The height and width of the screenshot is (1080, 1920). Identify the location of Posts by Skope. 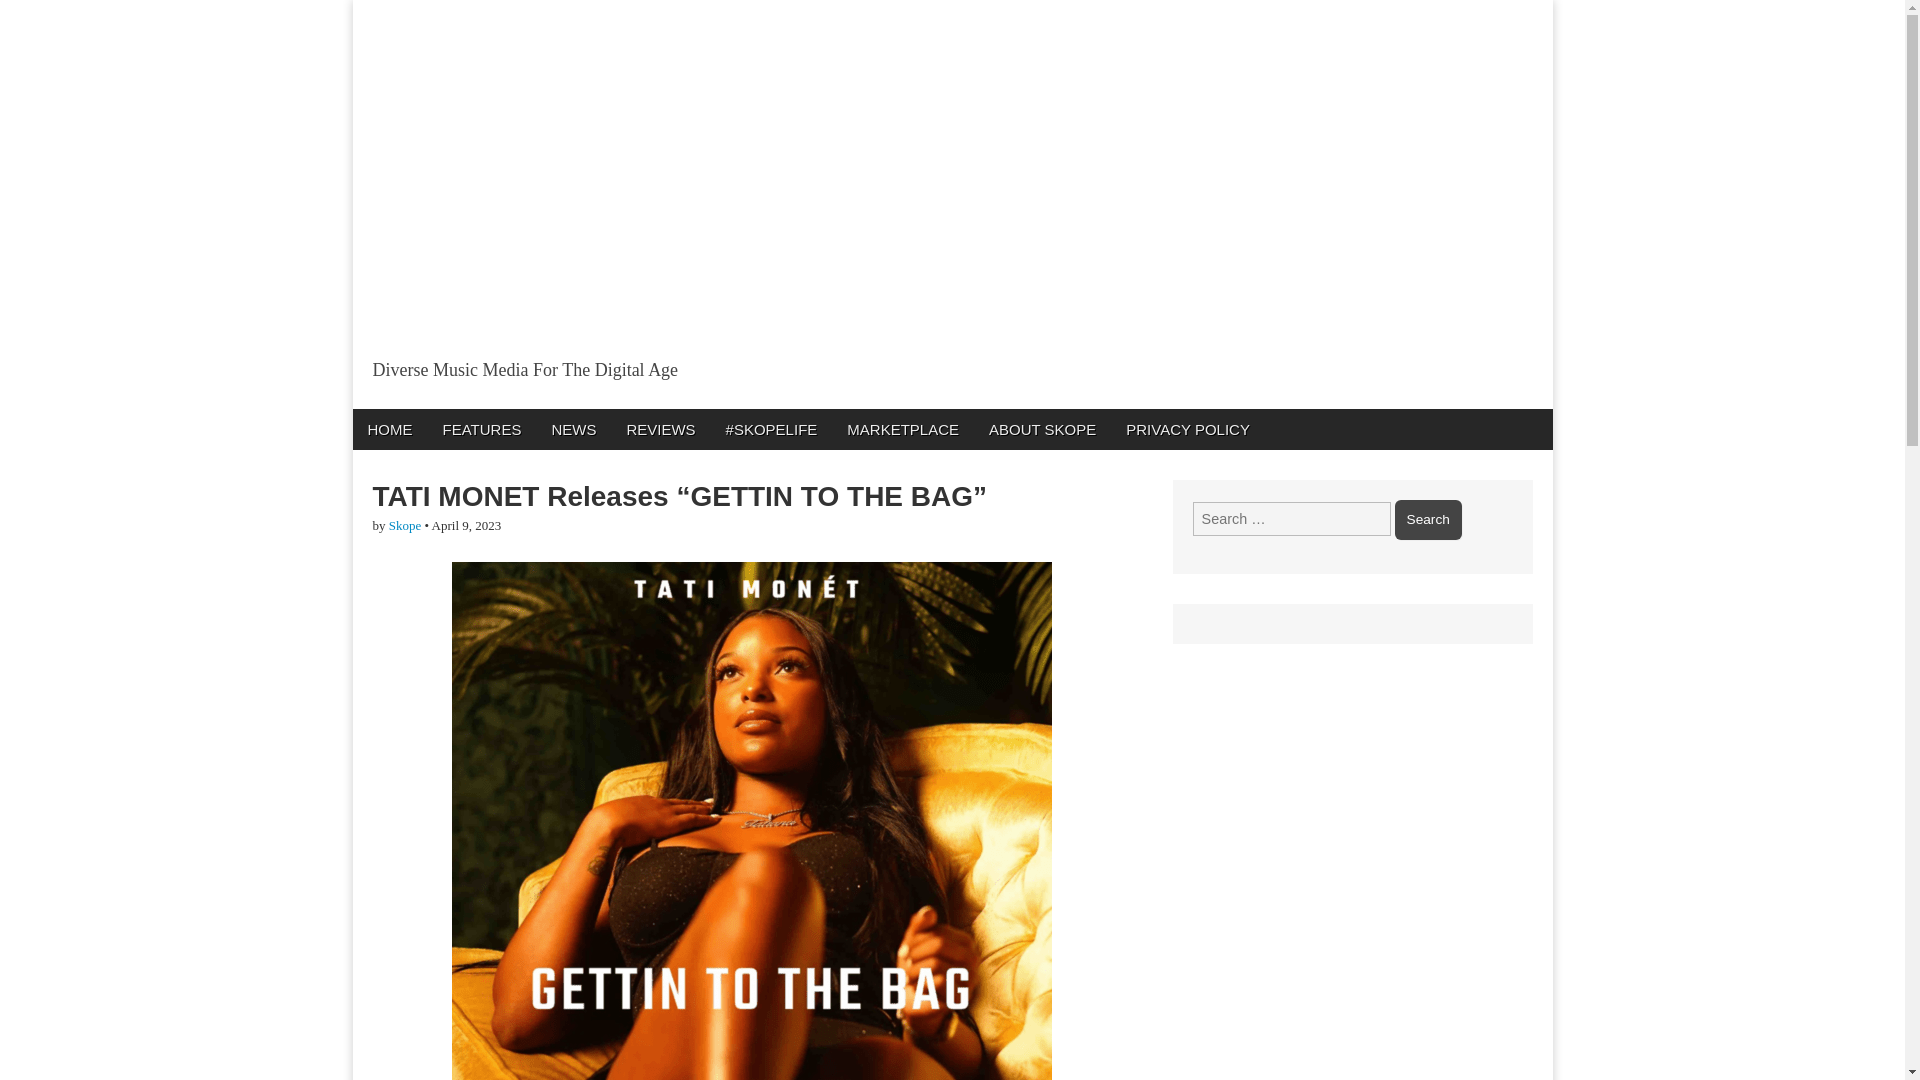
(406, 526).